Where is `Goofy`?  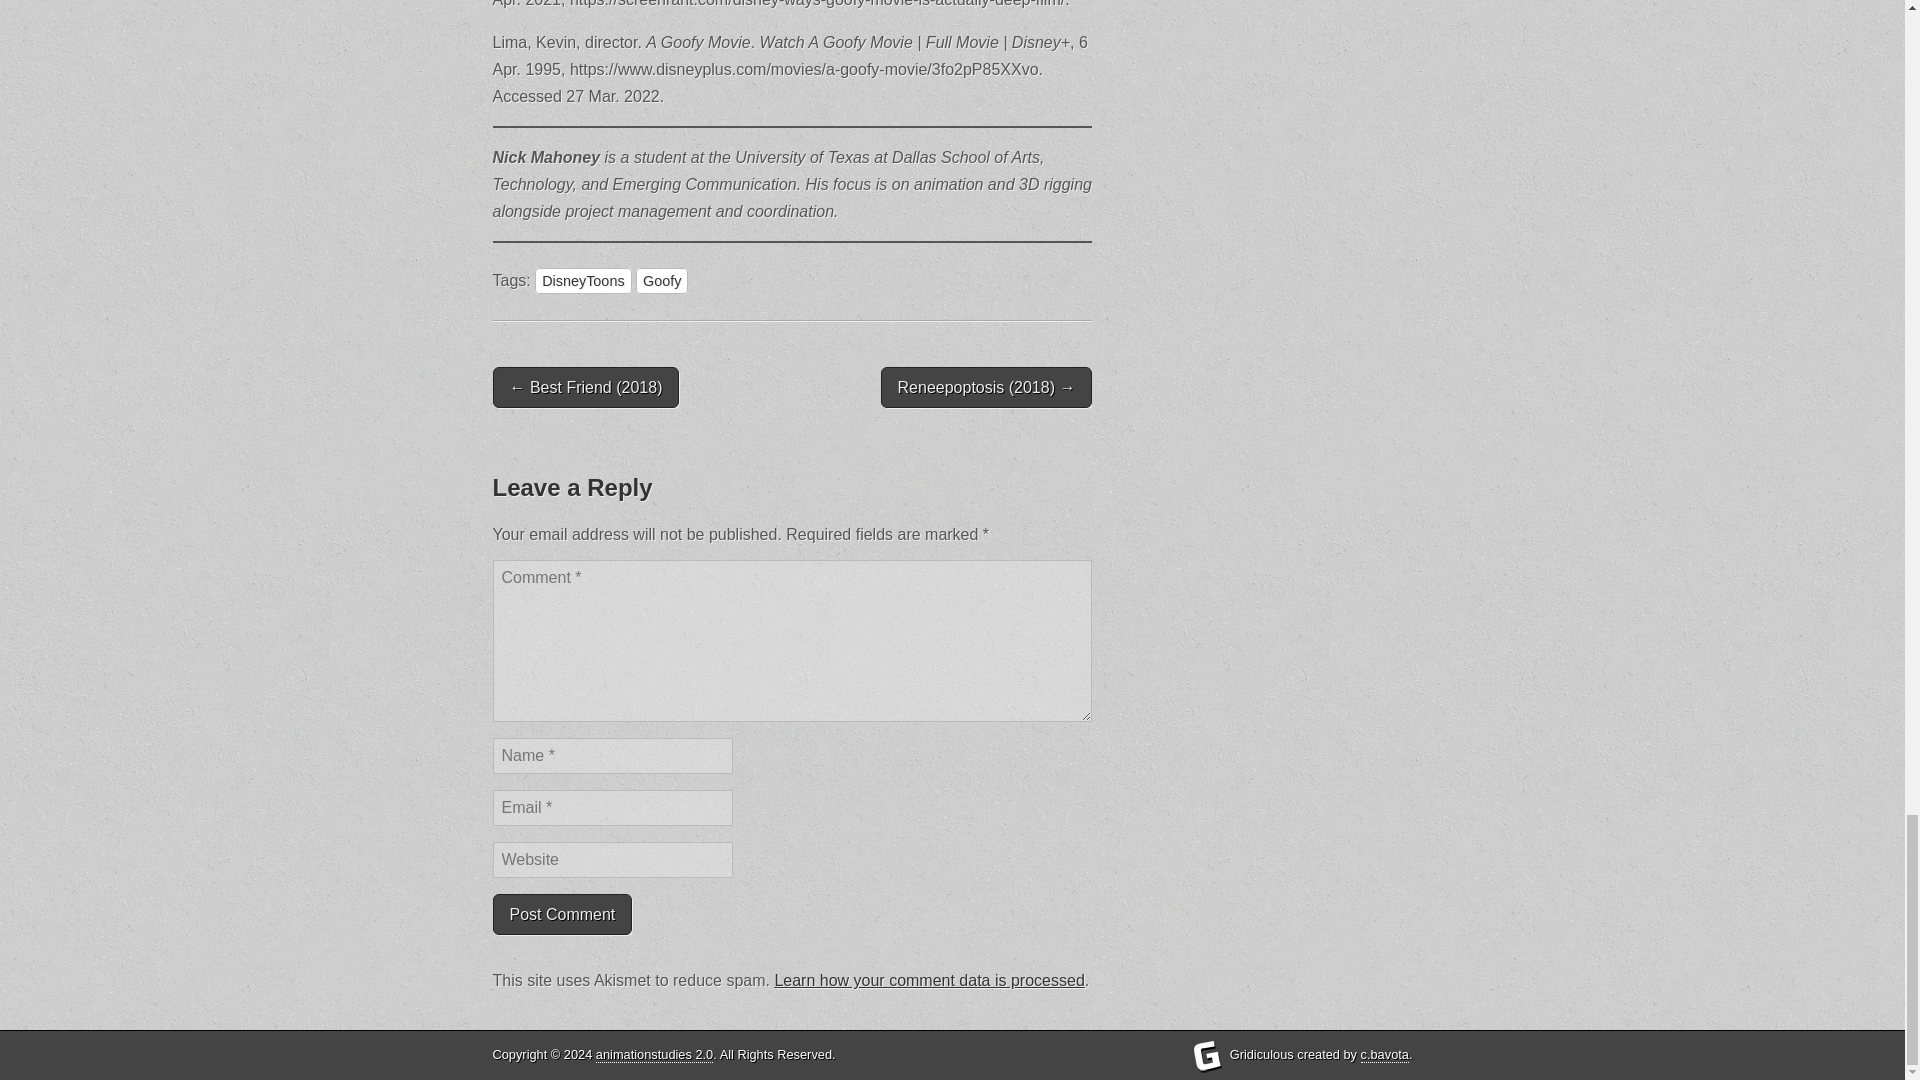
Goofy is located at coordinates (661, 280).